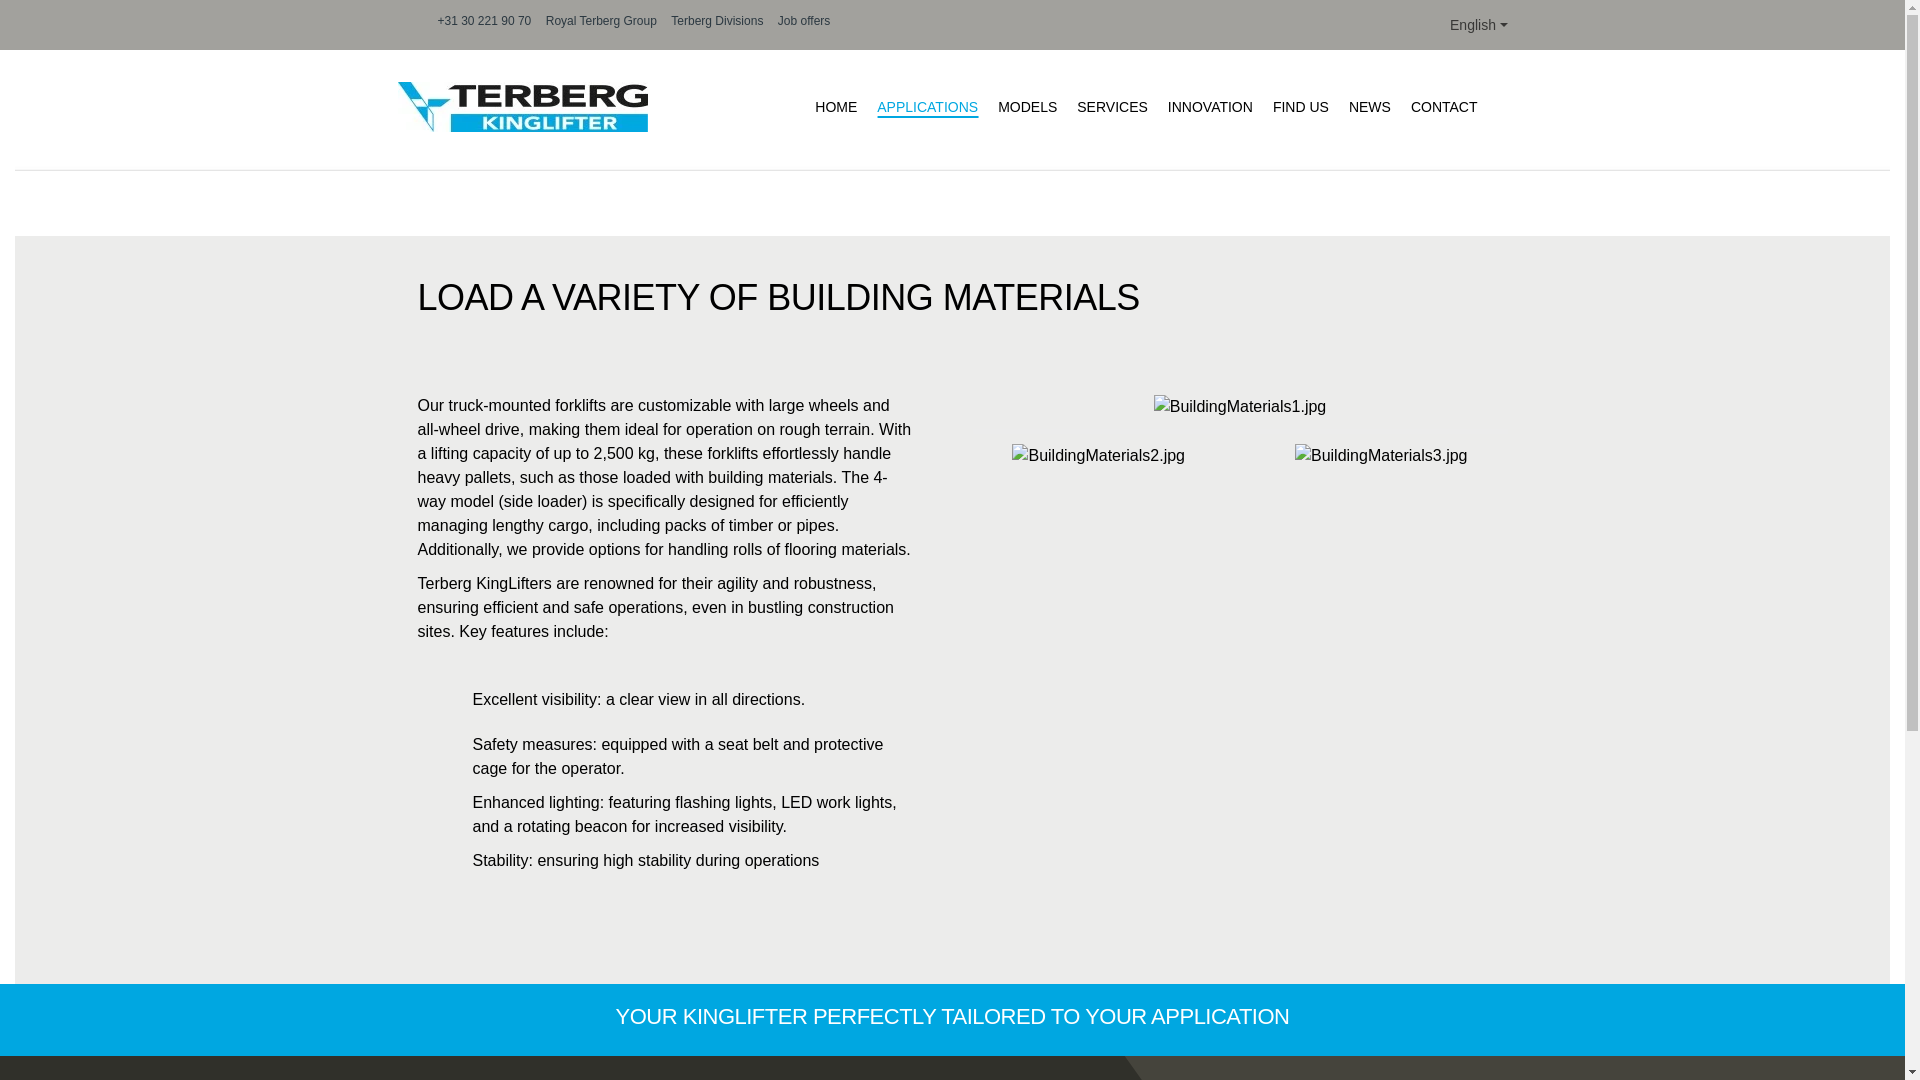  Describe the element at coordinates (600, 21) in the screenshot. I see `Royal Terberg Group` at that location.